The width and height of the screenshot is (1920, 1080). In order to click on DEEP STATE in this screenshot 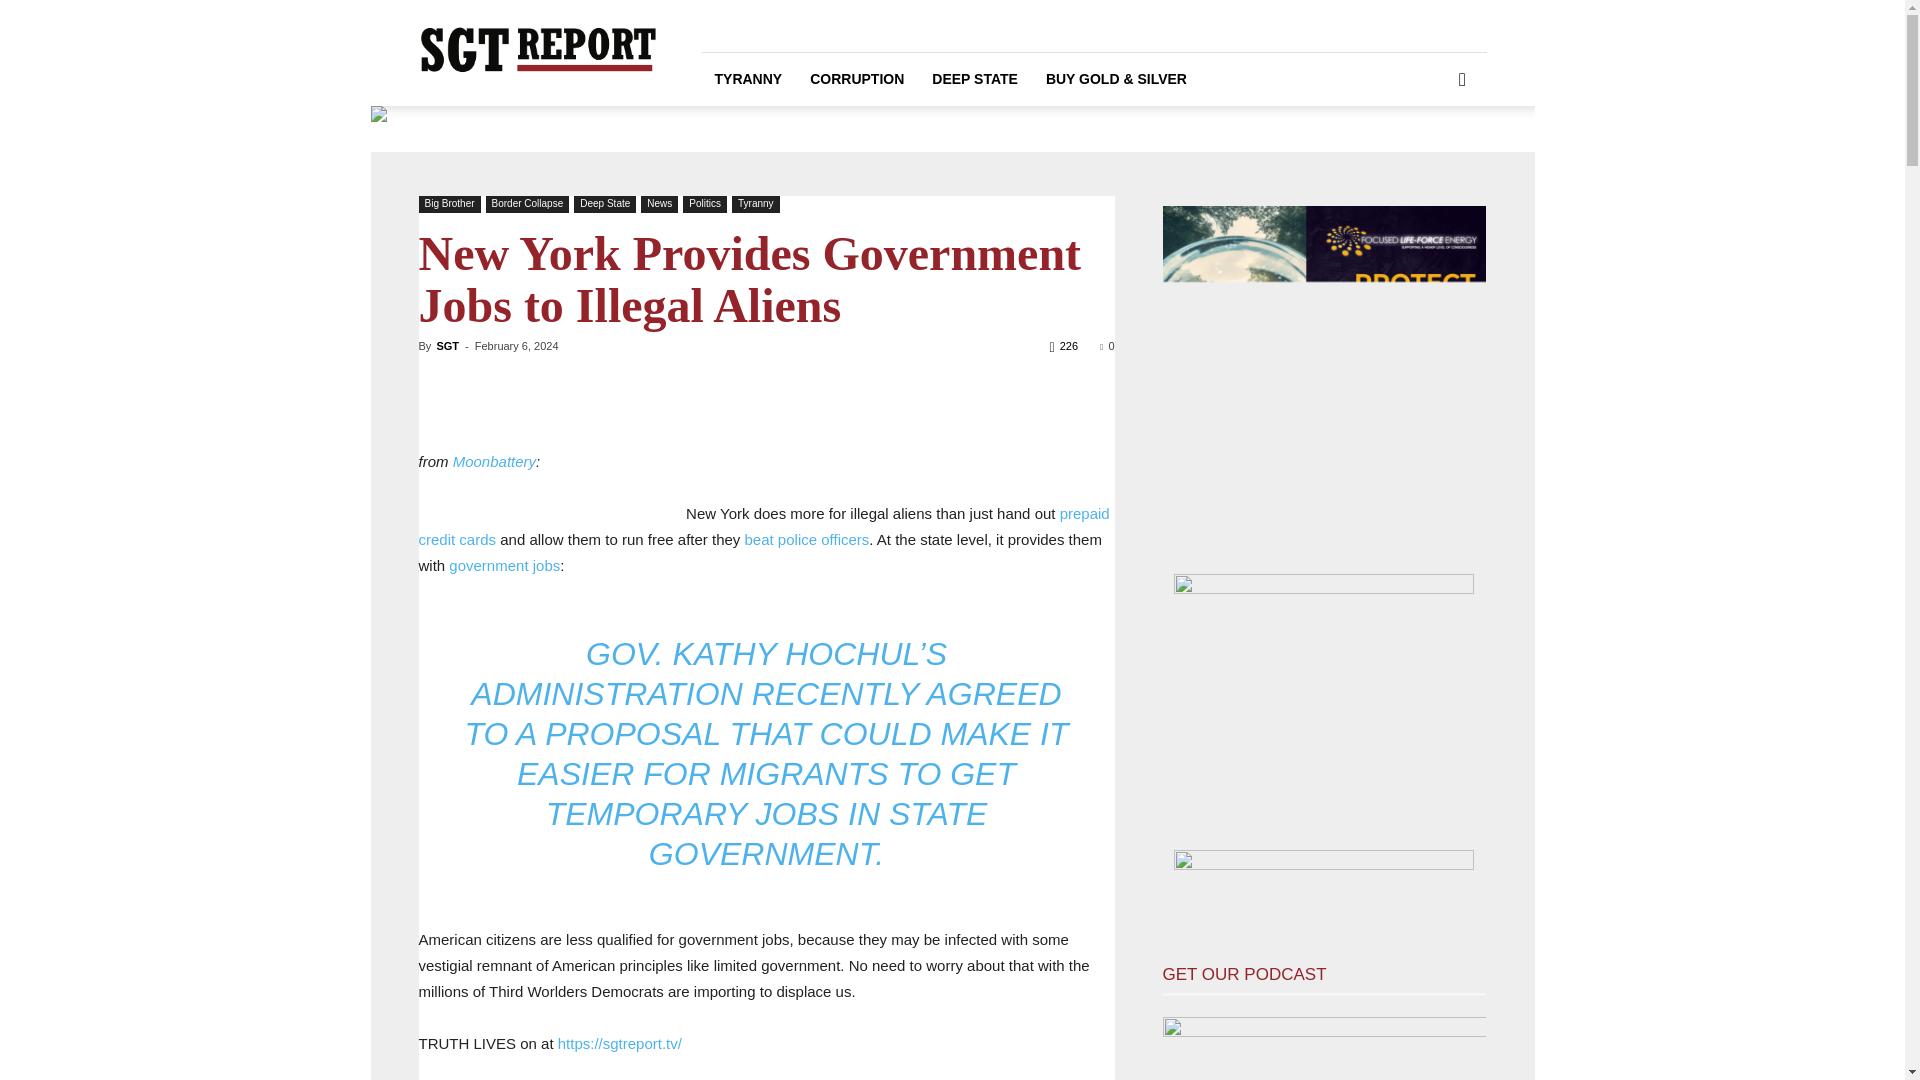, I will do `click(974, 78)`.